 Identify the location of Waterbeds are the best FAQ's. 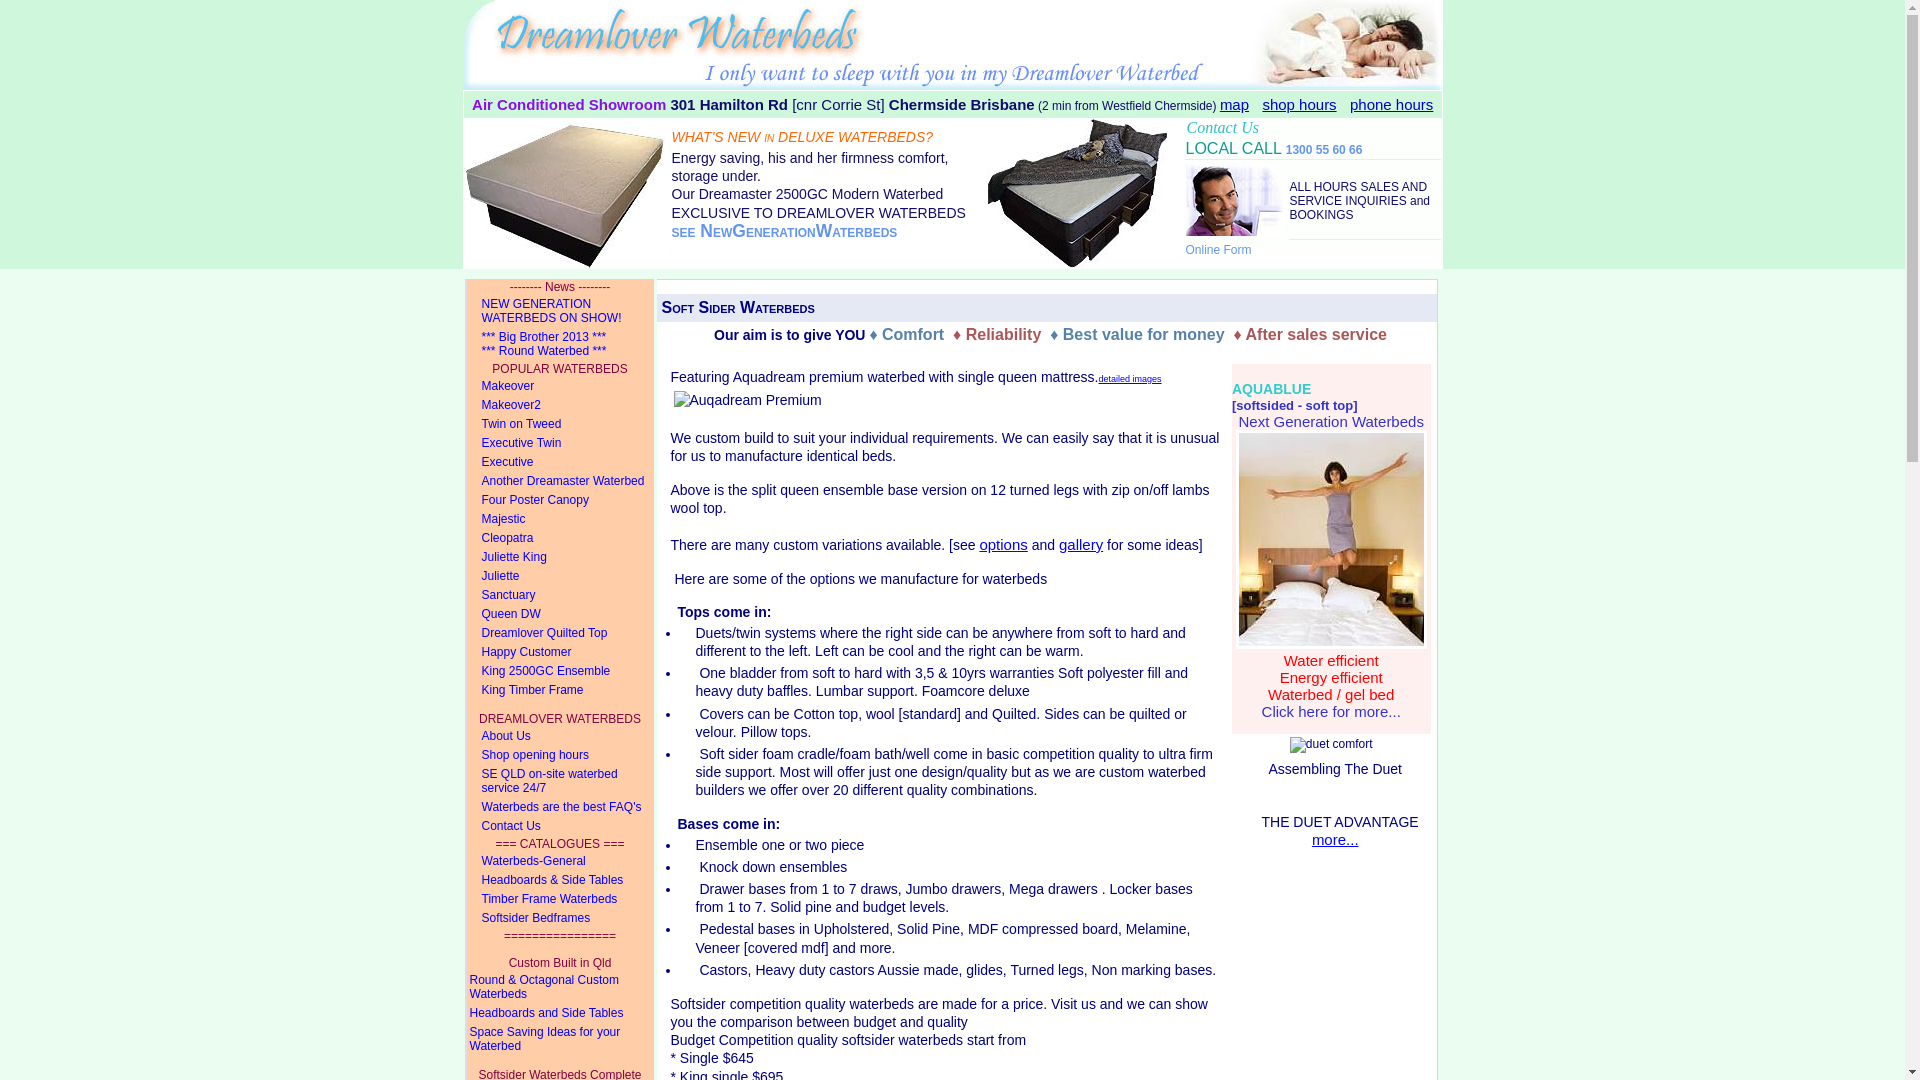
(560, 808).